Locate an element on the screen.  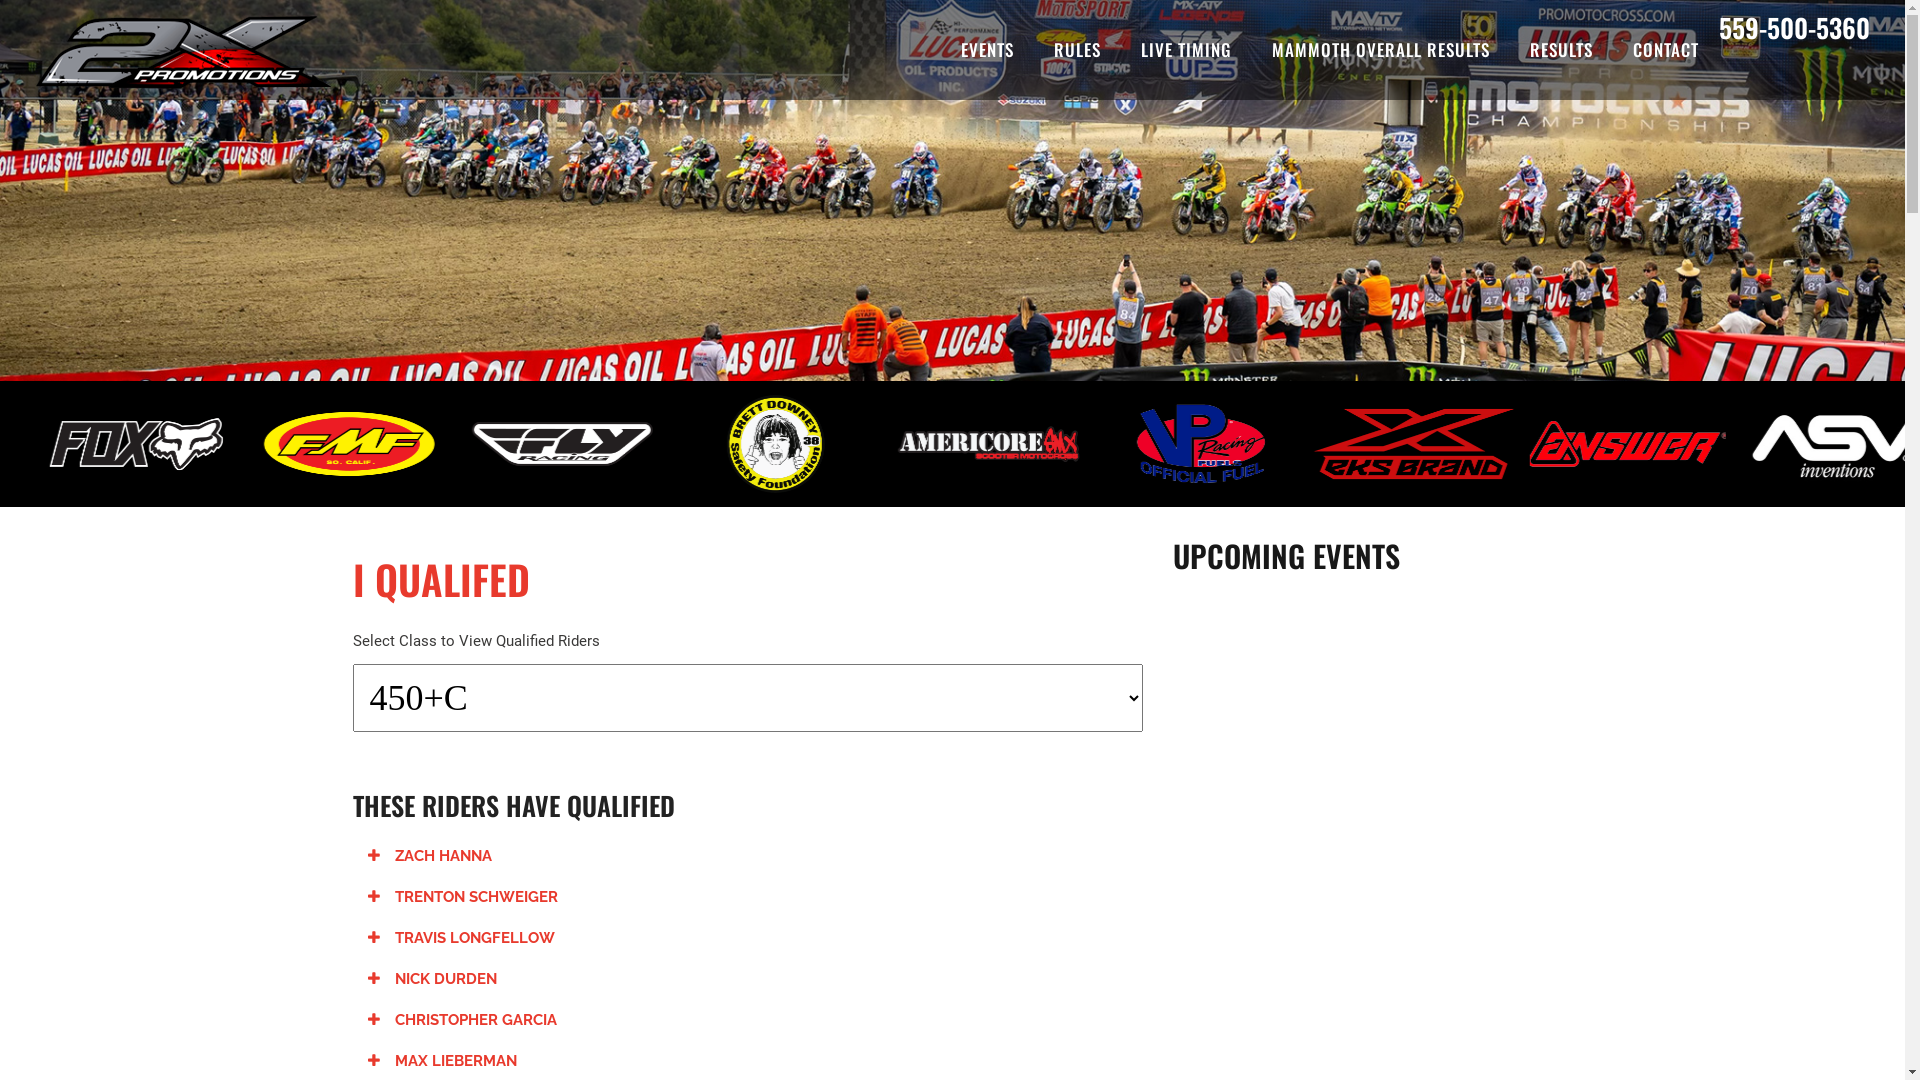
CHRISTOPHER GARCIA is located at coordinates (462, 1020).